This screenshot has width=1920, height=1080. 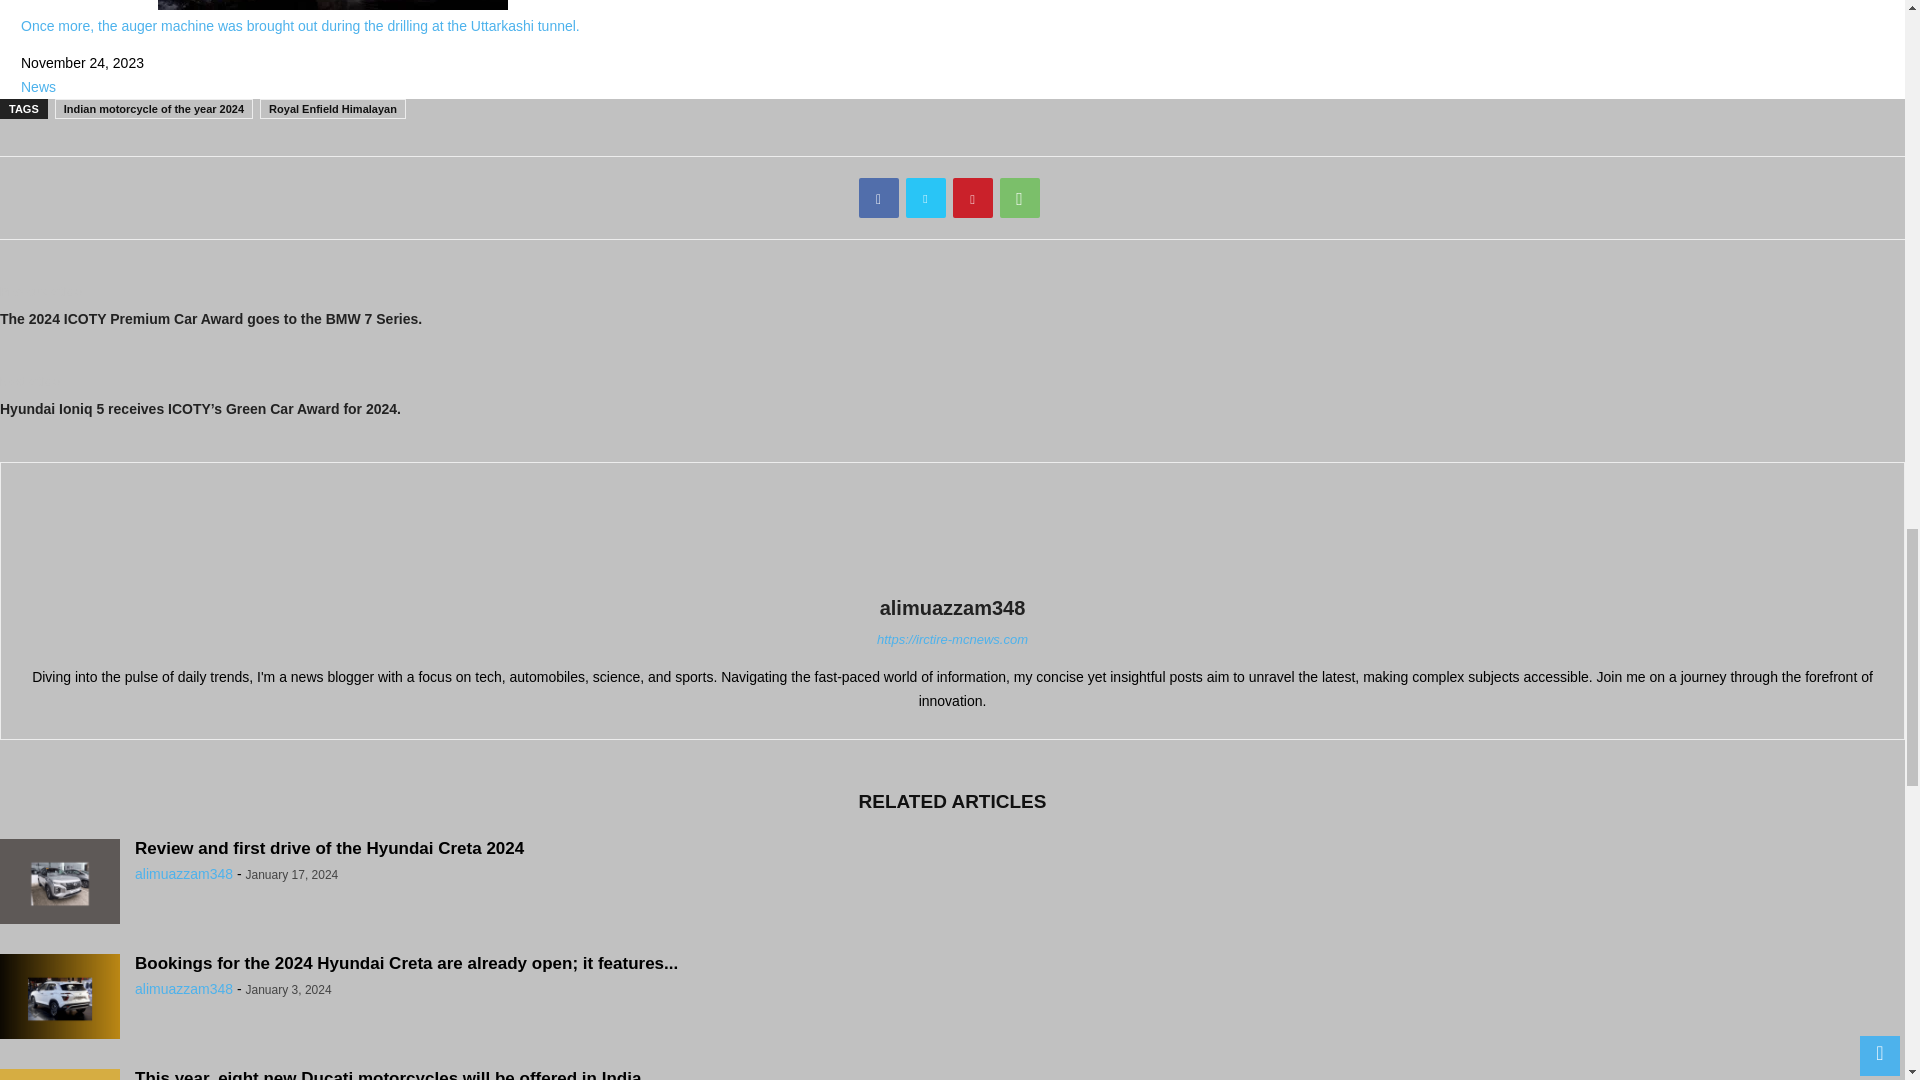 What do you see at coordinates (952, 608) in the screenshot?
I see `alimuazzam348` at bounding box center [952, 608].